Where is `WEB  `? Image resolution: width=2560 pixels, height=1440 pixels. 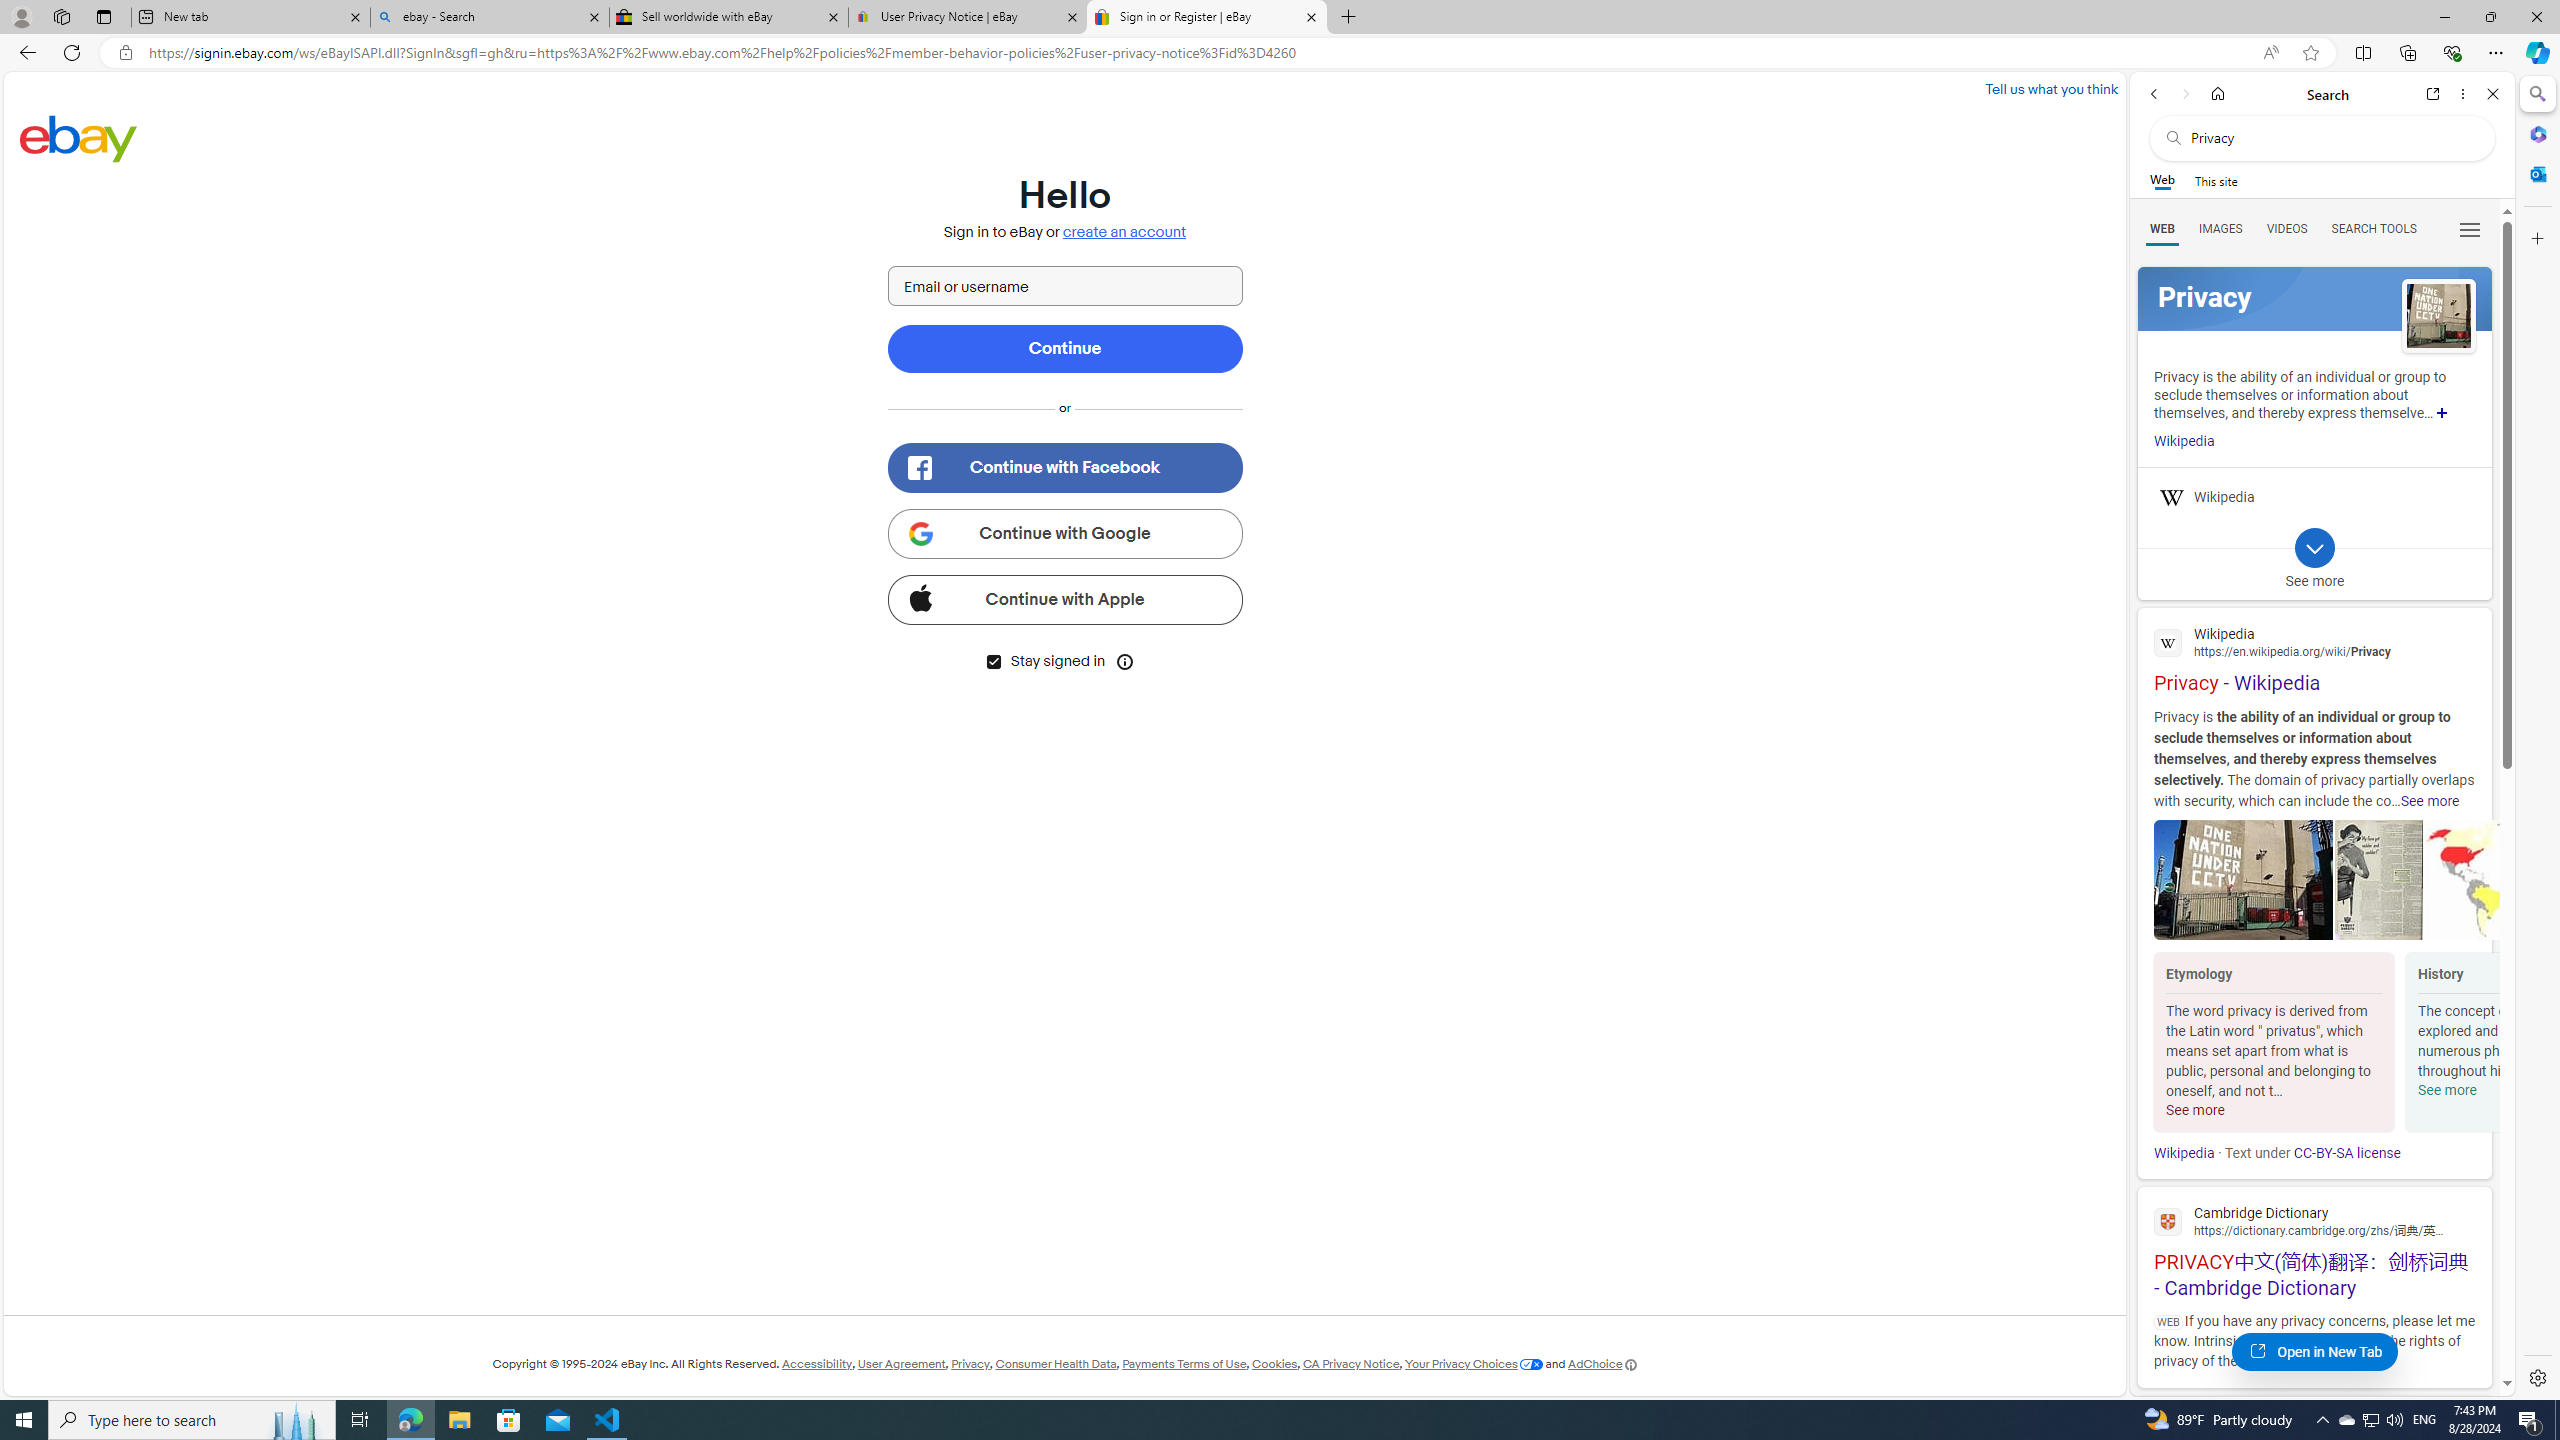
WEB   is located at coordinates (2163, 229).